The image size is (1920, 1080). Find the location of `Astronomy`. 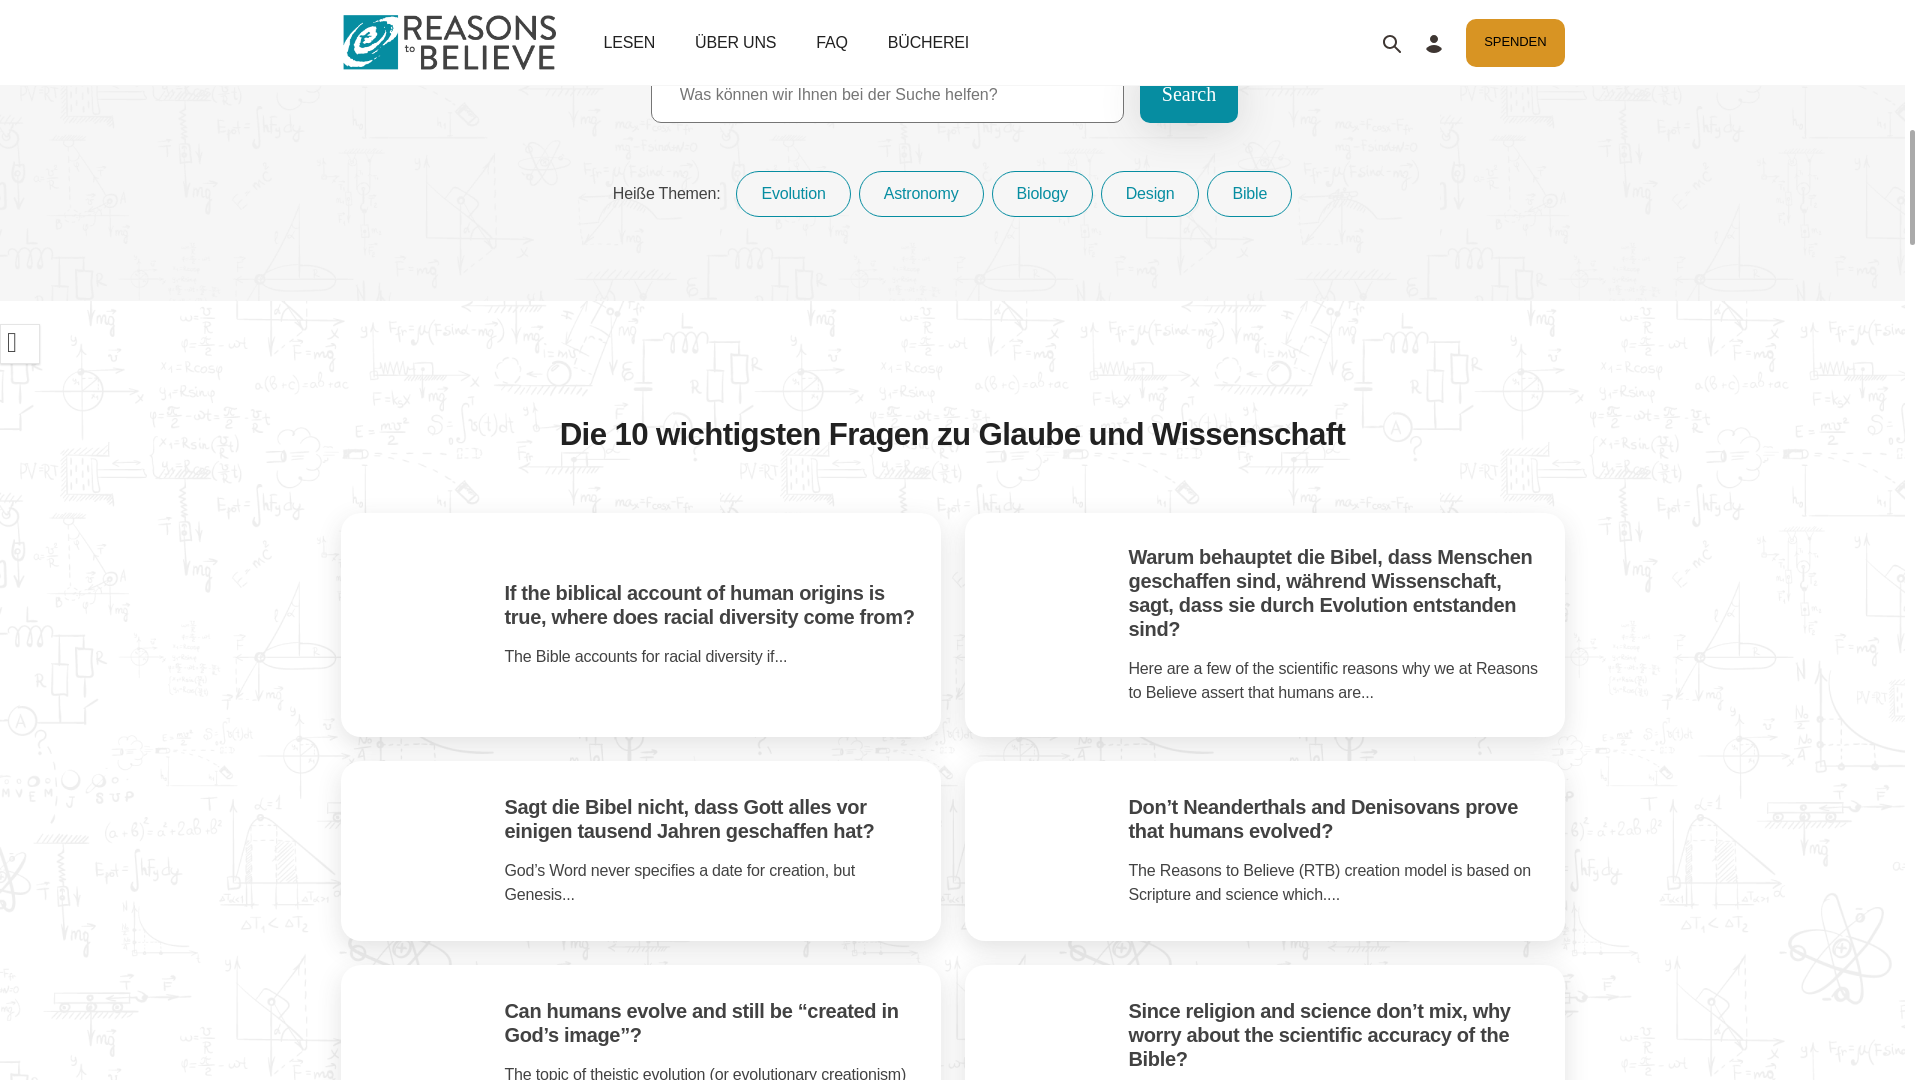

Astronomy is located at coordinates (920, 194).